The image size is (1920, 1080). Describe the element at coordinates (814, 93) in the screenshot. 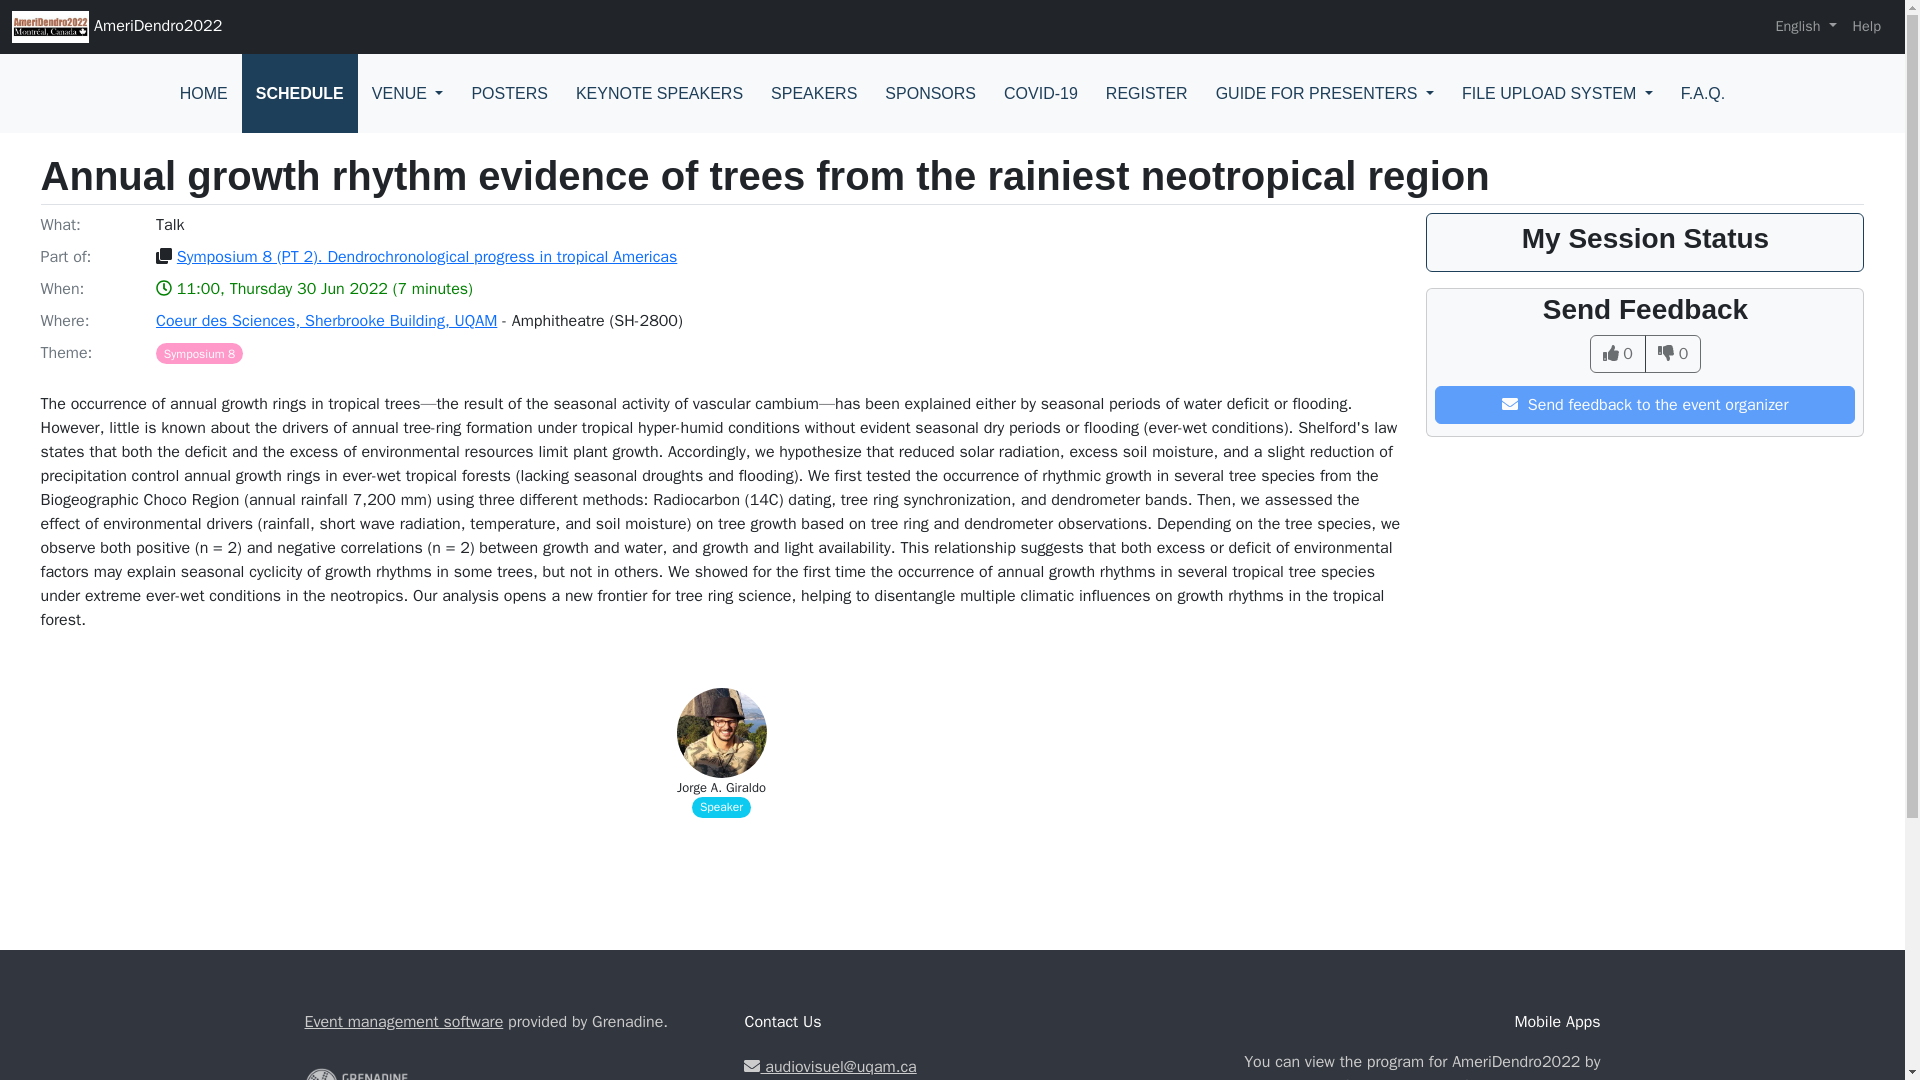

I see `SPEAKERS` at that location.